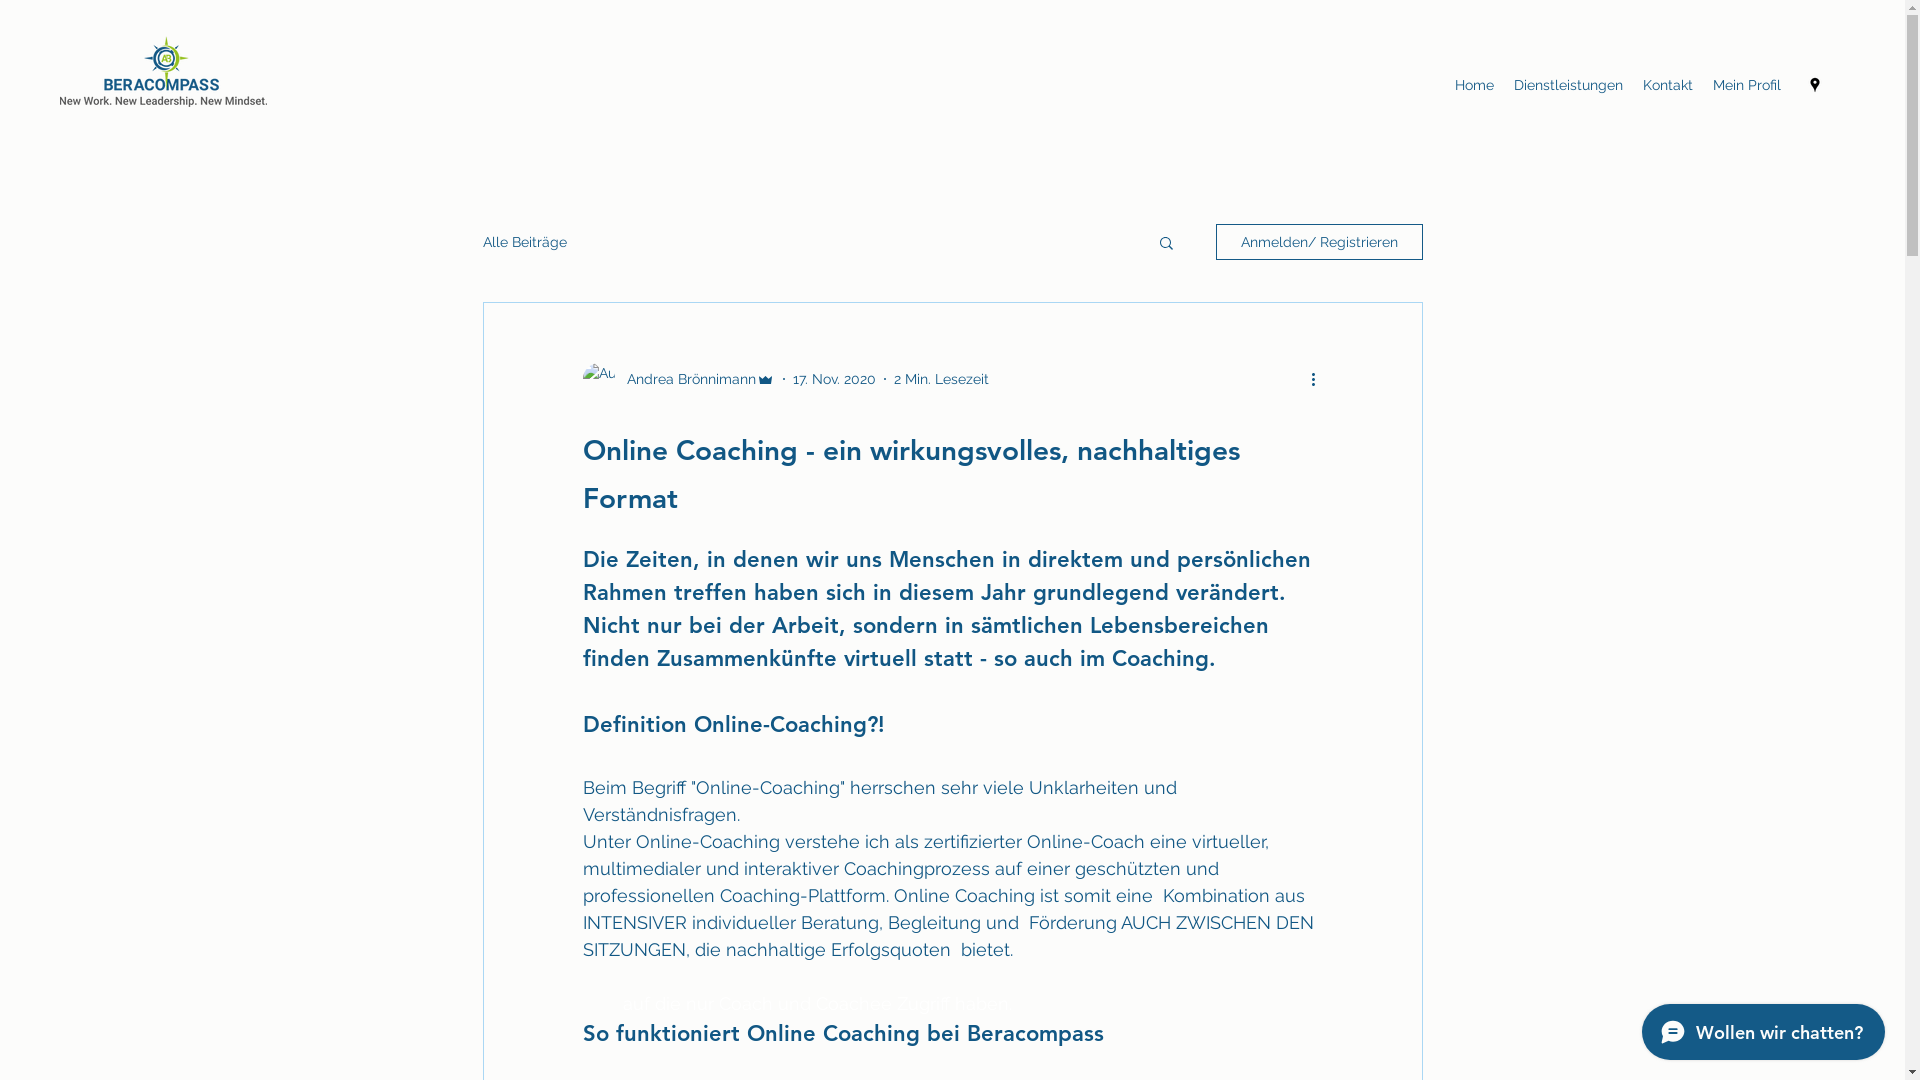 The height and width of the screenshot is (1080, 1920). Describe the element at coordinates (1320, 242) in the screenshot. I see `Anmelden/ Registrieren` at that location.